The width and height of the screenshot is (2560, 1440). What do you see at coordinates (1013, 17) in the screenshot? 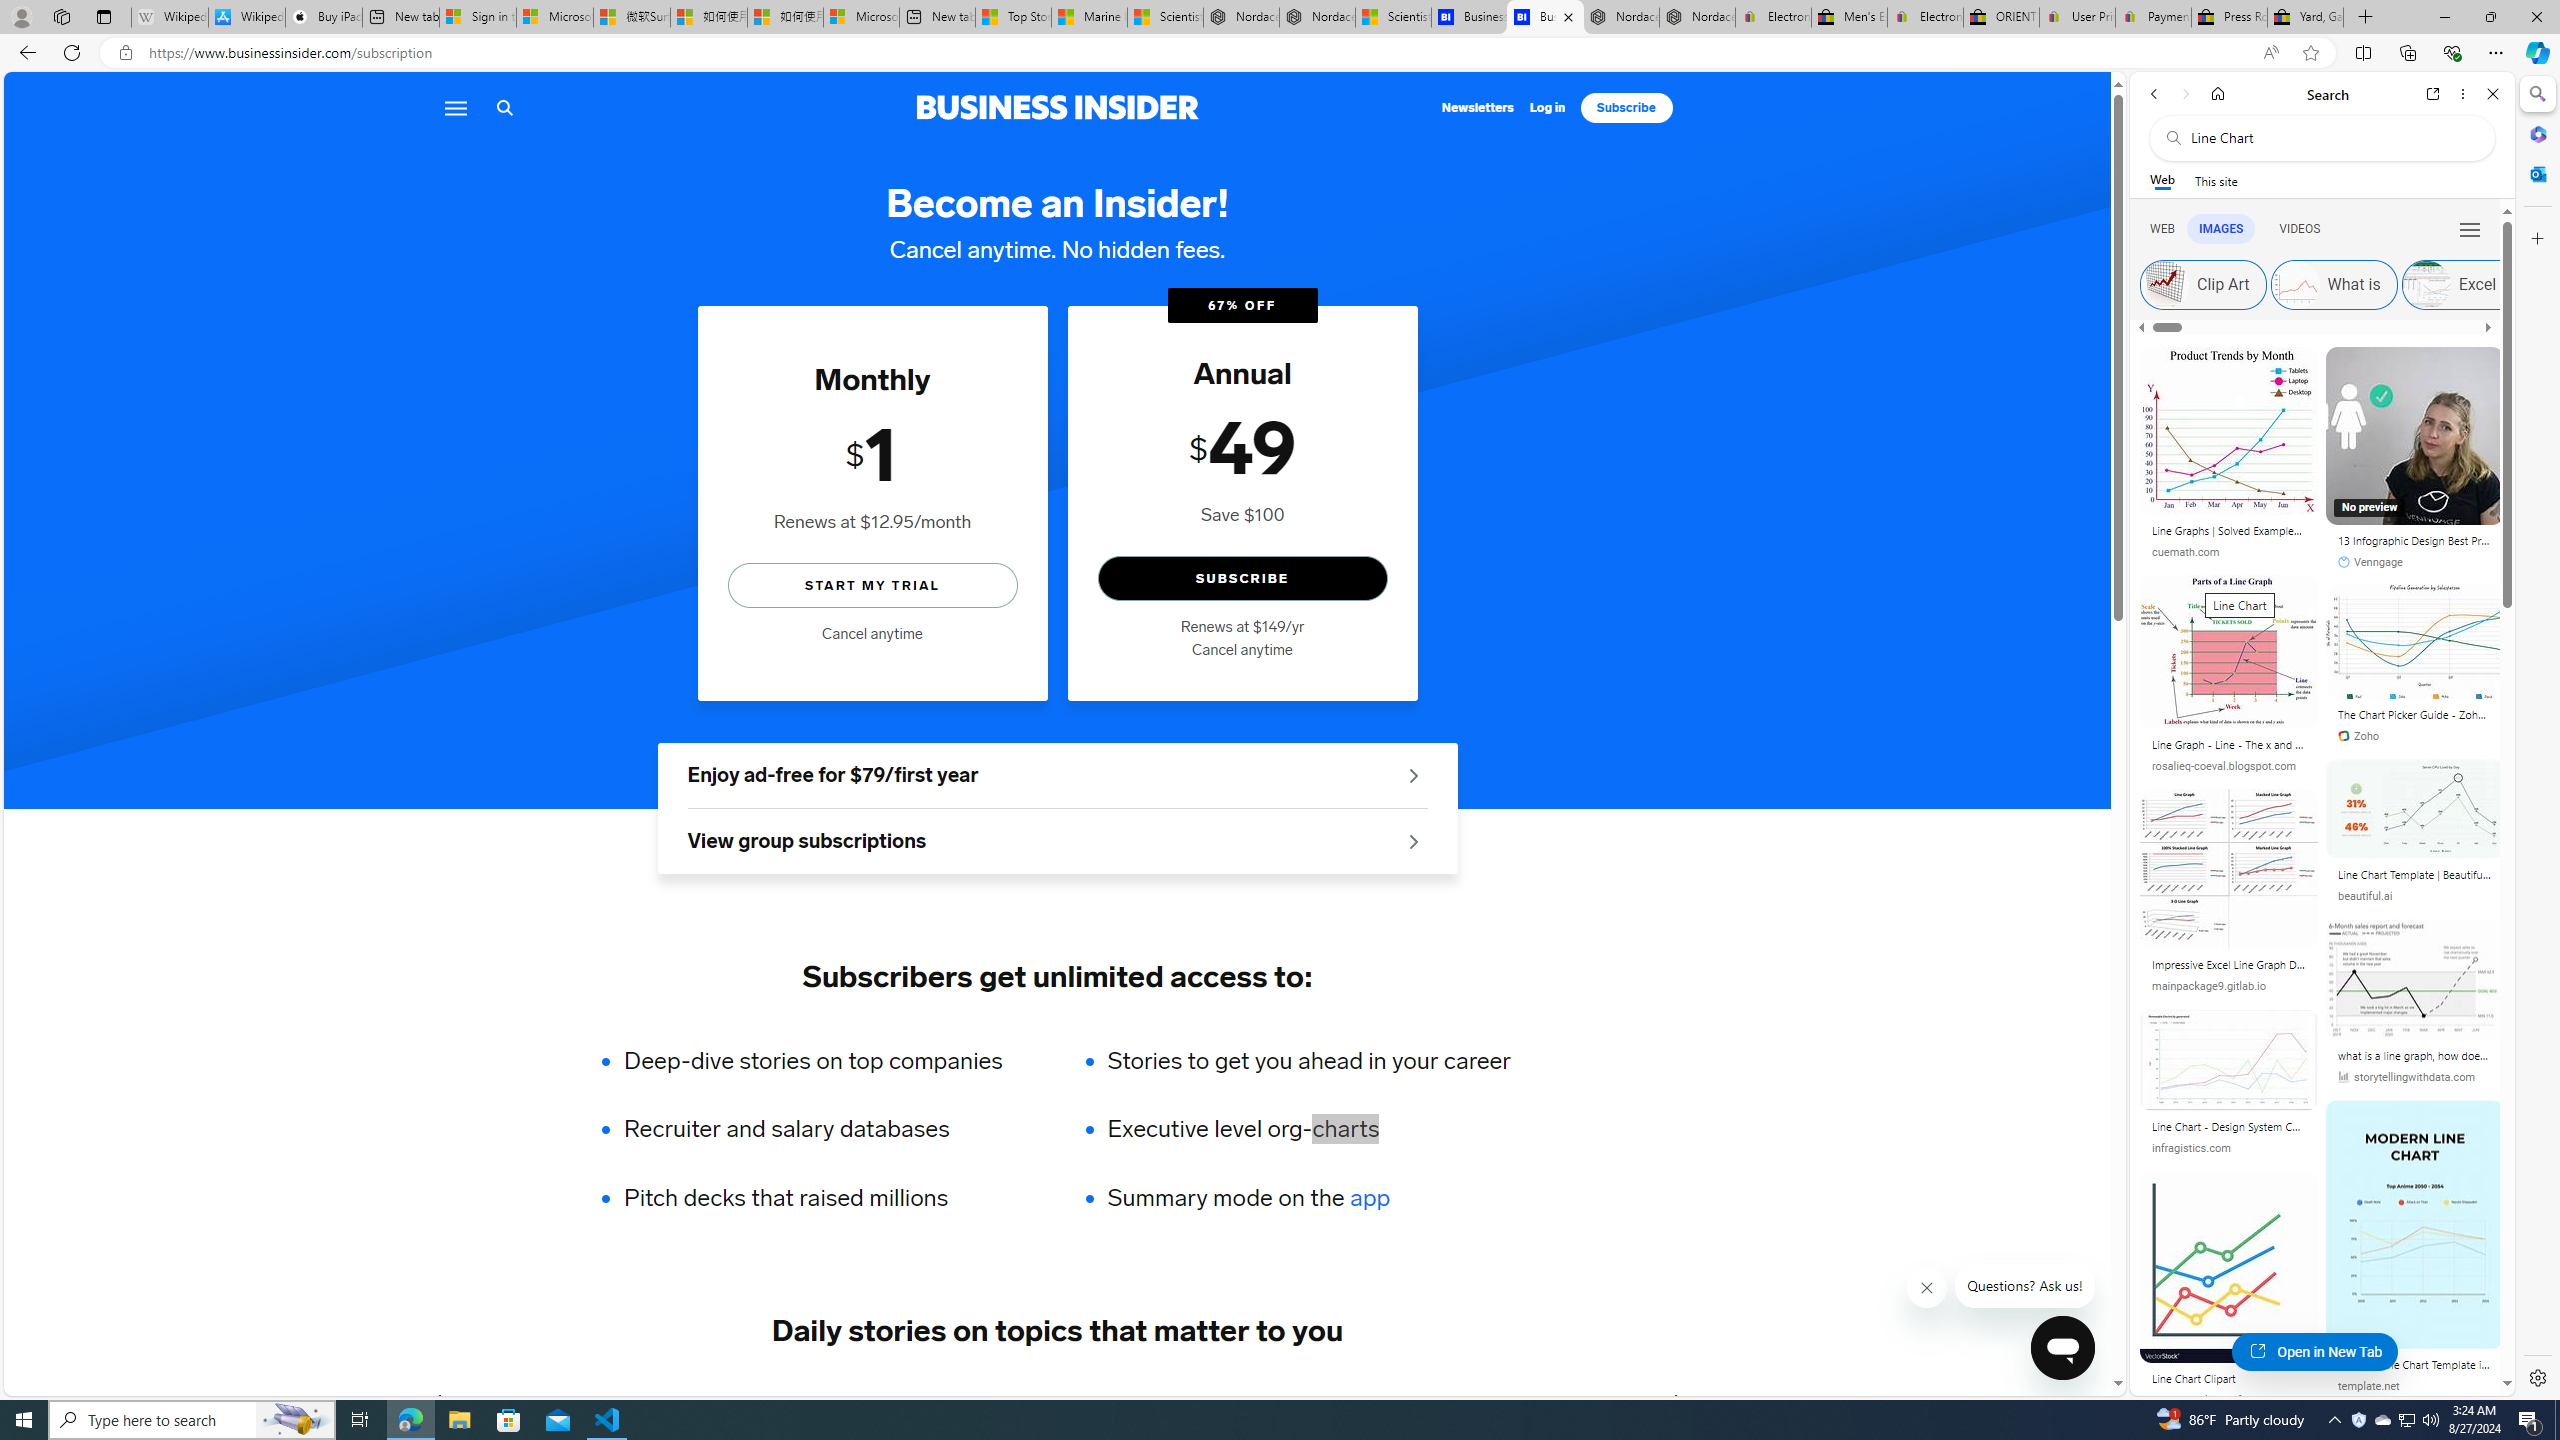
I see `Top Stories - MSN` at bounding box center [1013, 17].